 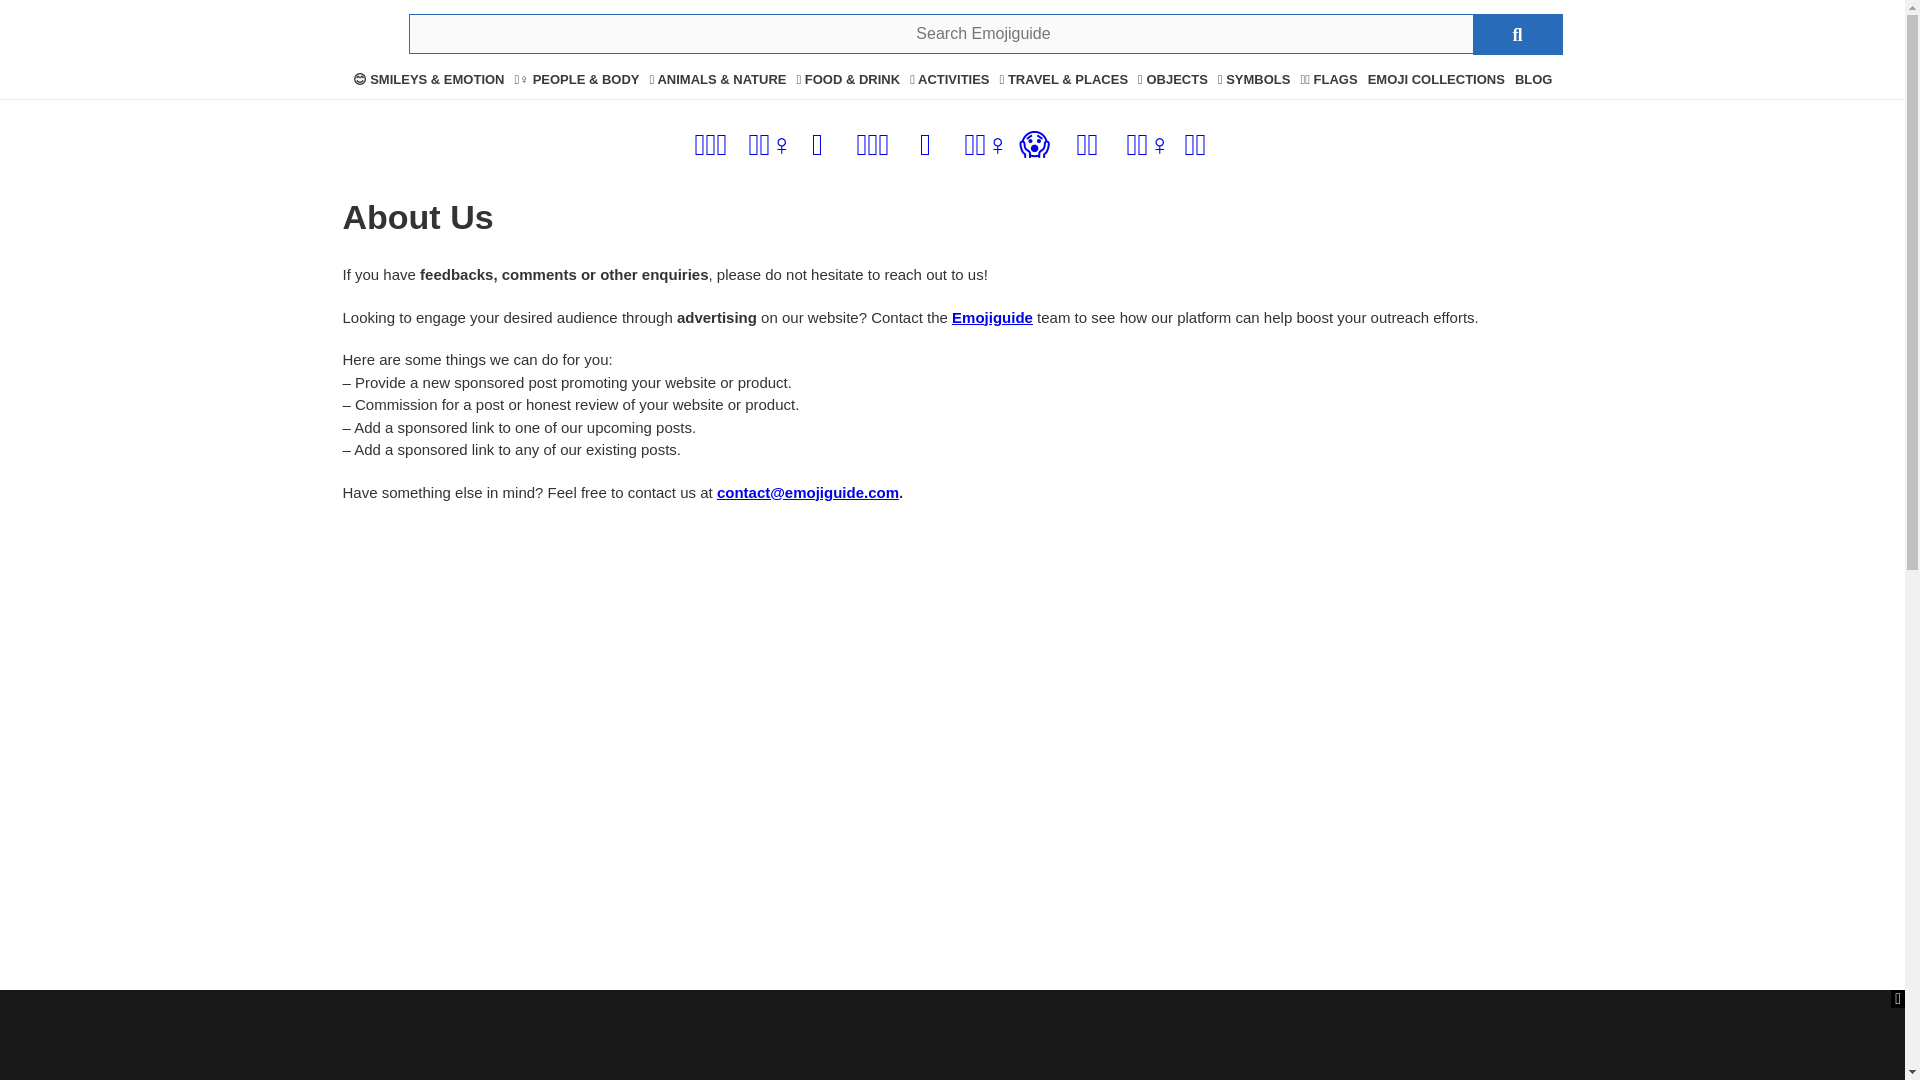 I want to click on logo, so click(x=363, y=36).